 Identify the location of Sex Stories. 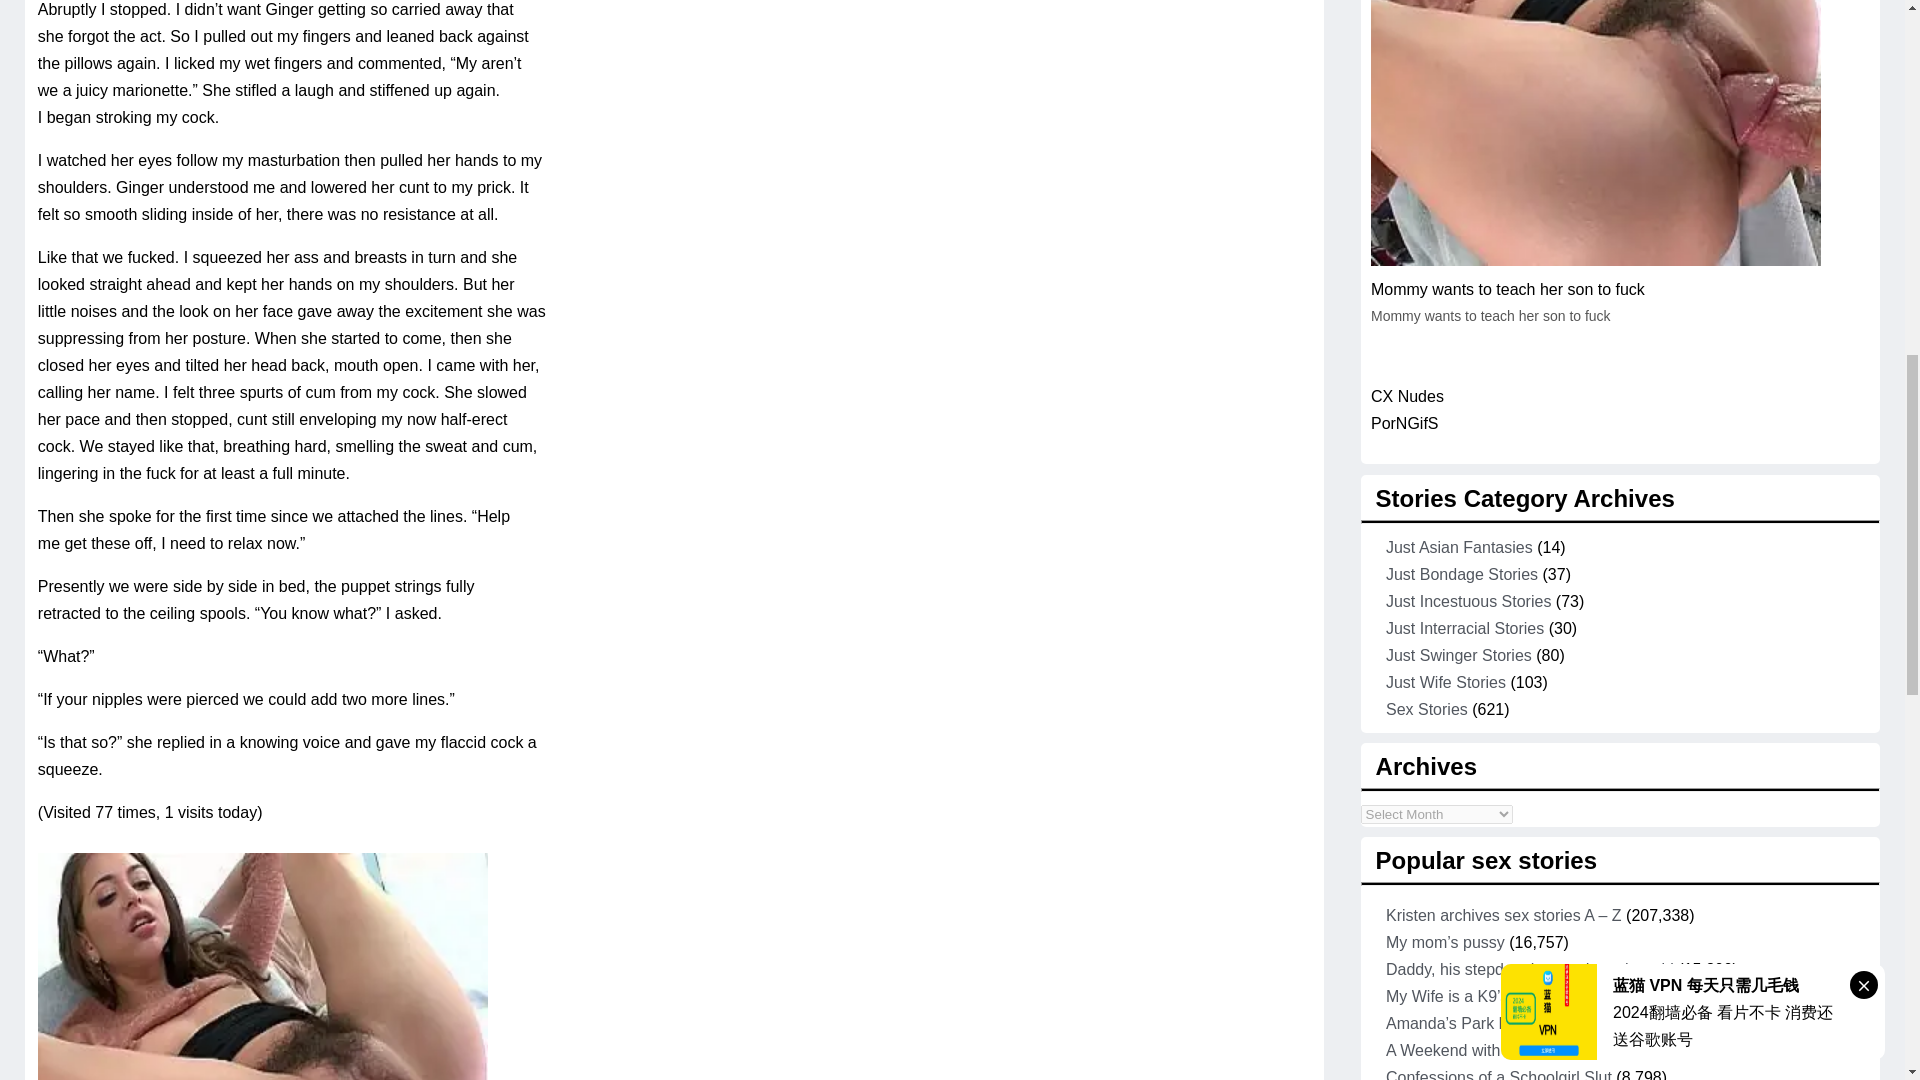
(1427, 709).